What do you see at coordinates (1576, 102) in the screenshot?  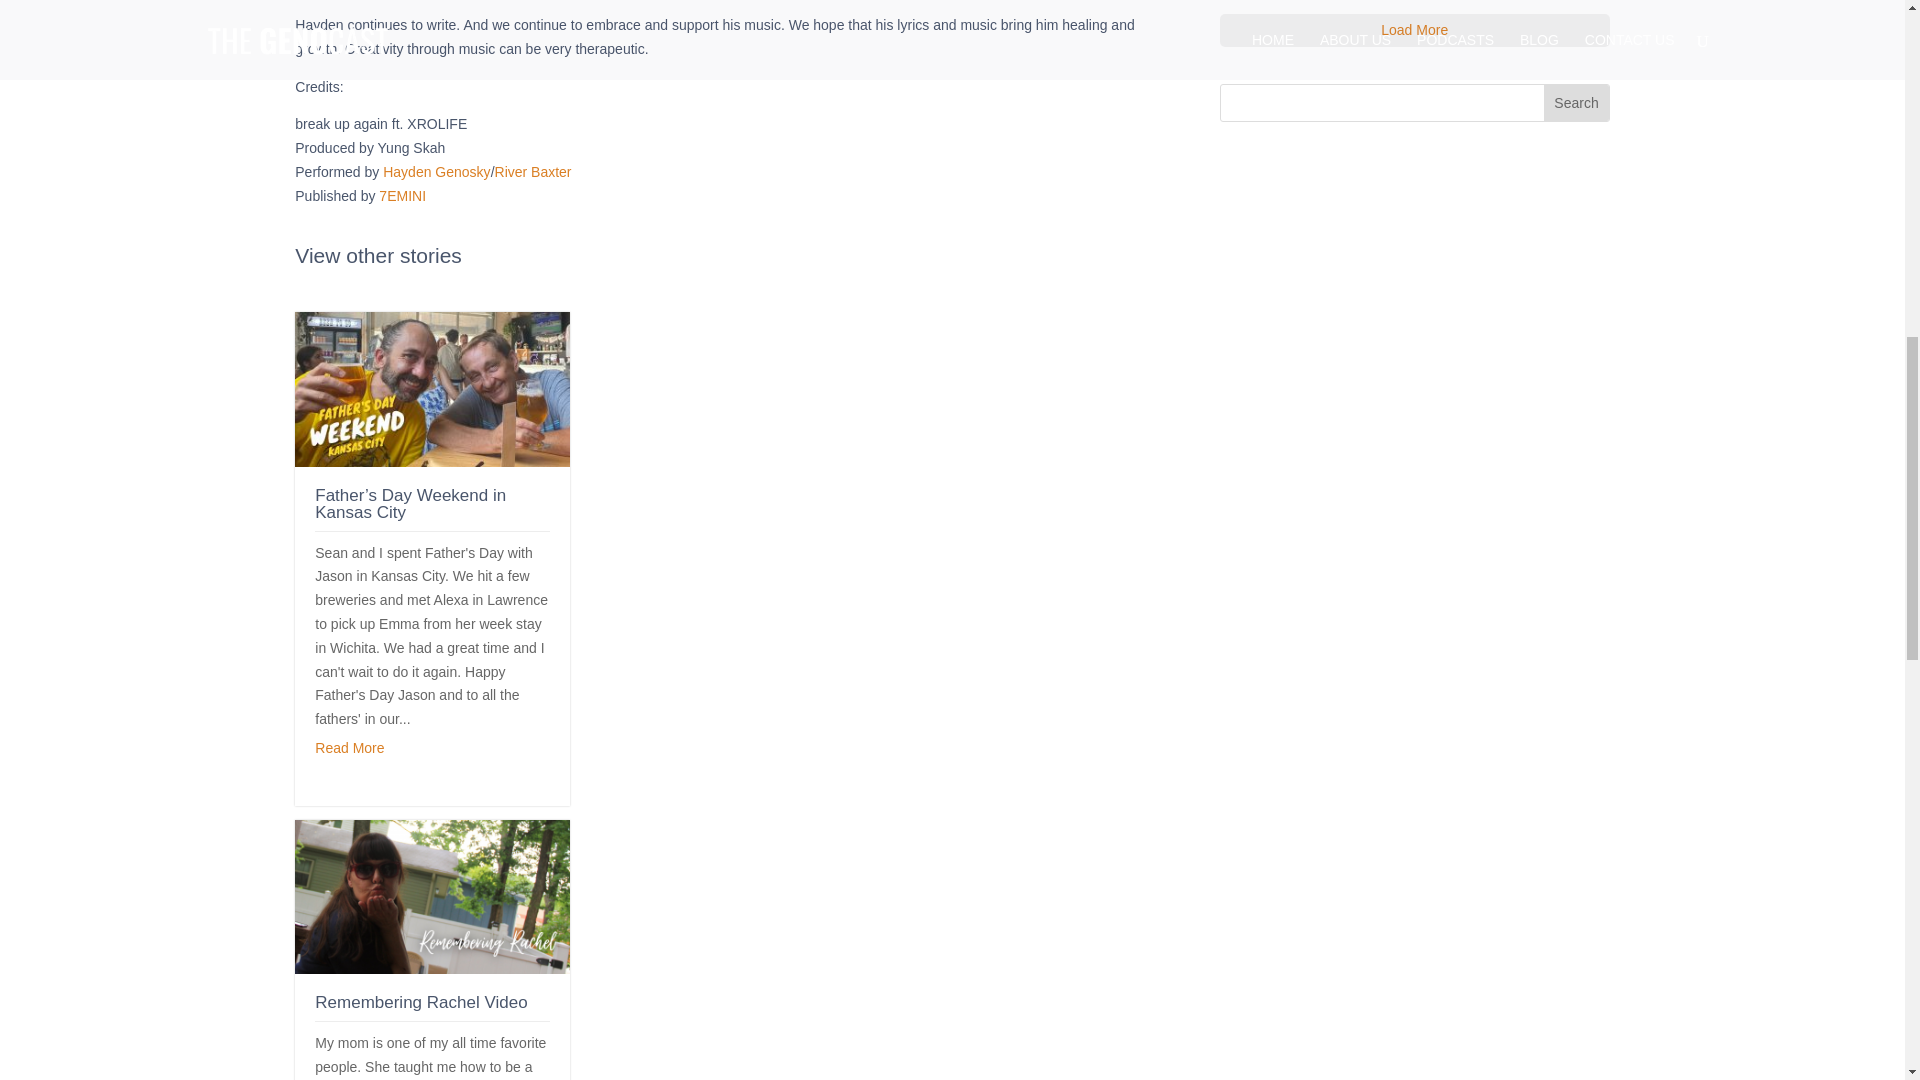 I see `Search` at bounding box center [1576, 102].